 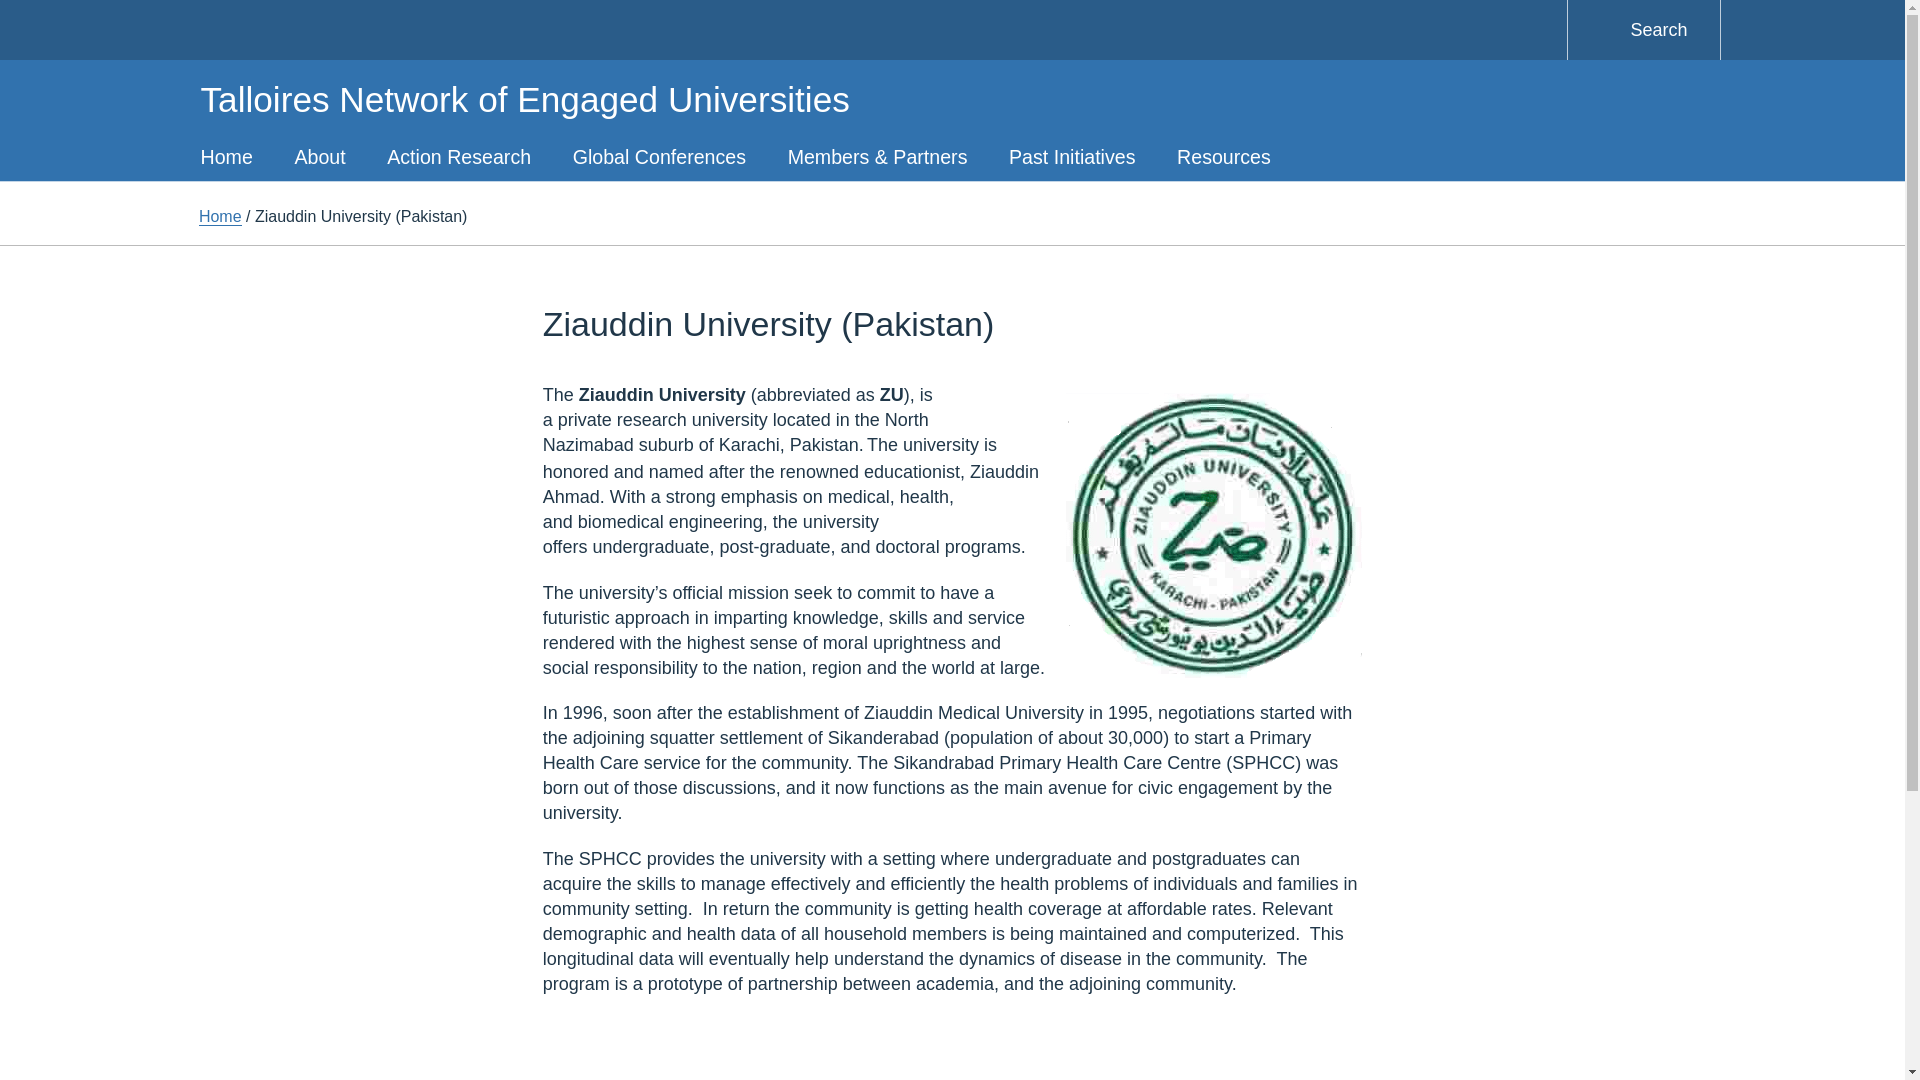 What do you see at coordinates (320, 156) in the screenshot?
I see `About` at bounding box center [320, 156].